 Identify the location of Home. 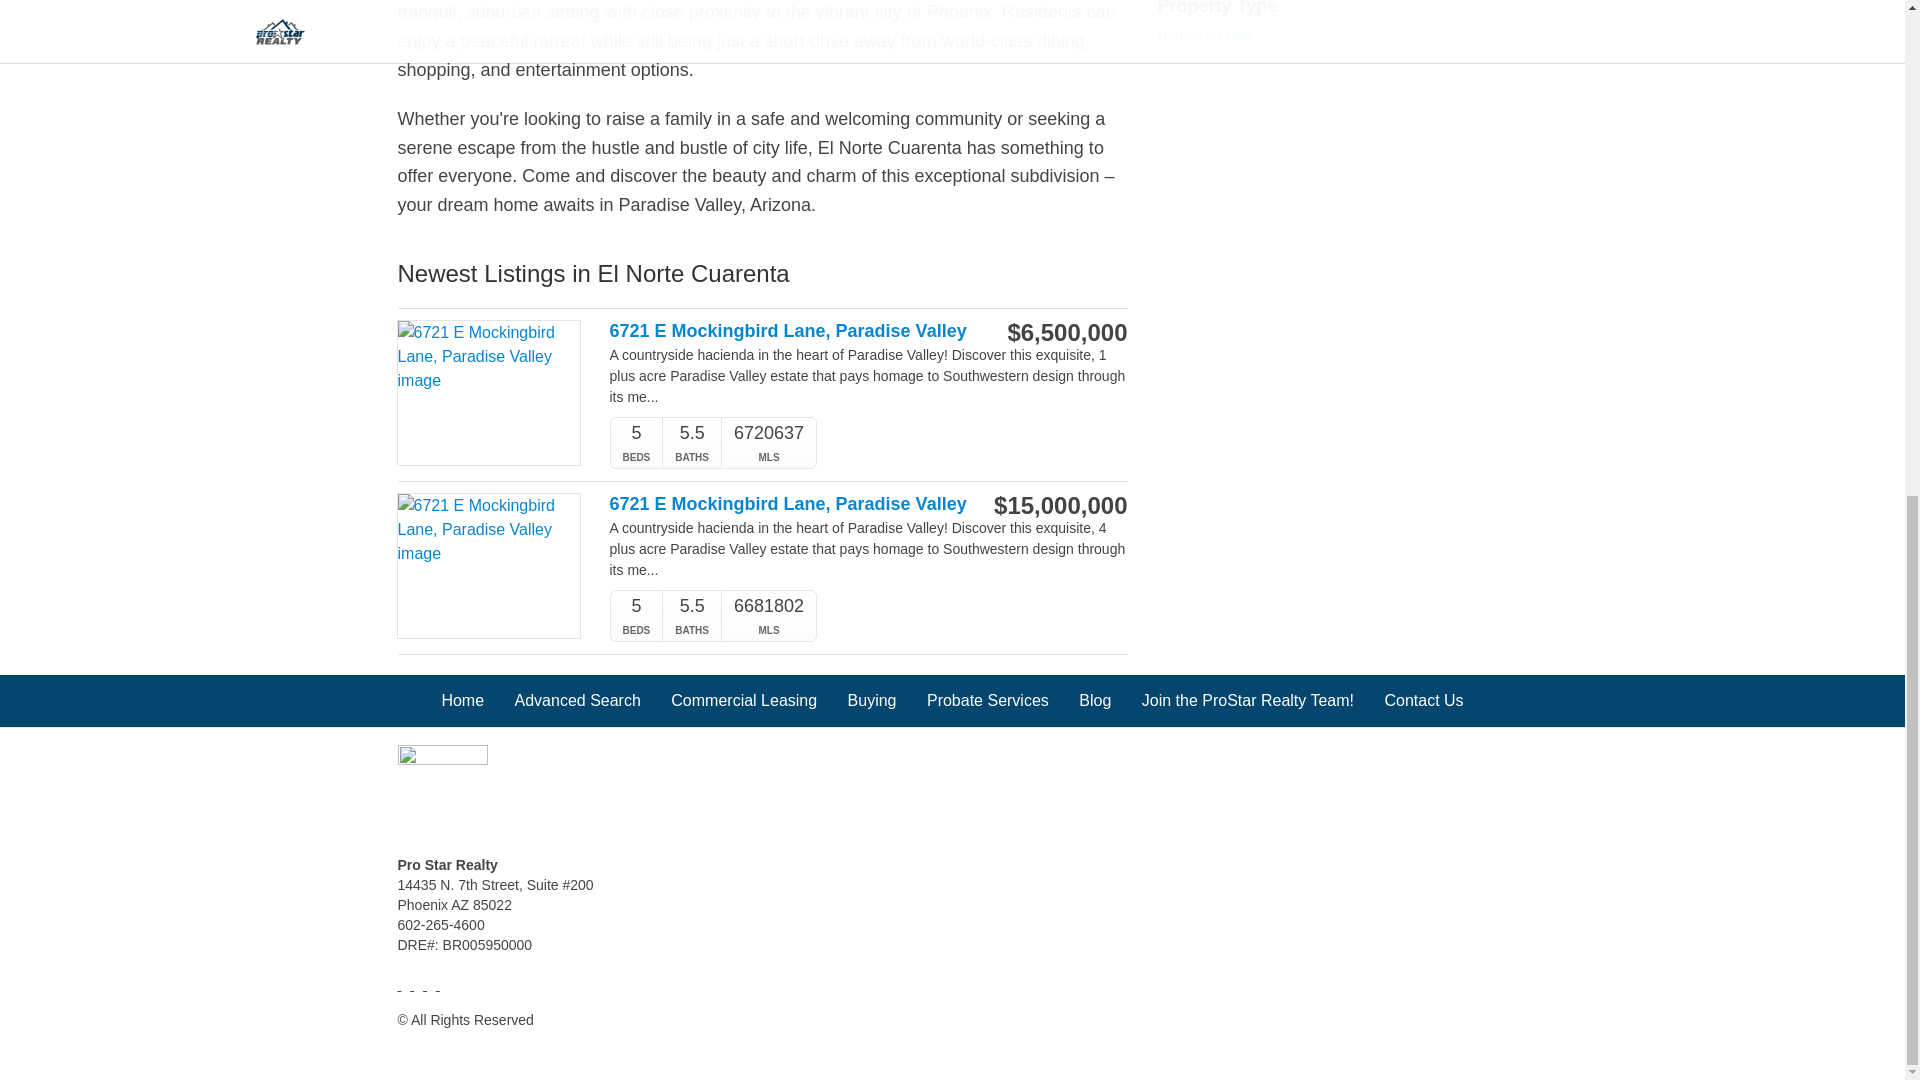
(462, 700).